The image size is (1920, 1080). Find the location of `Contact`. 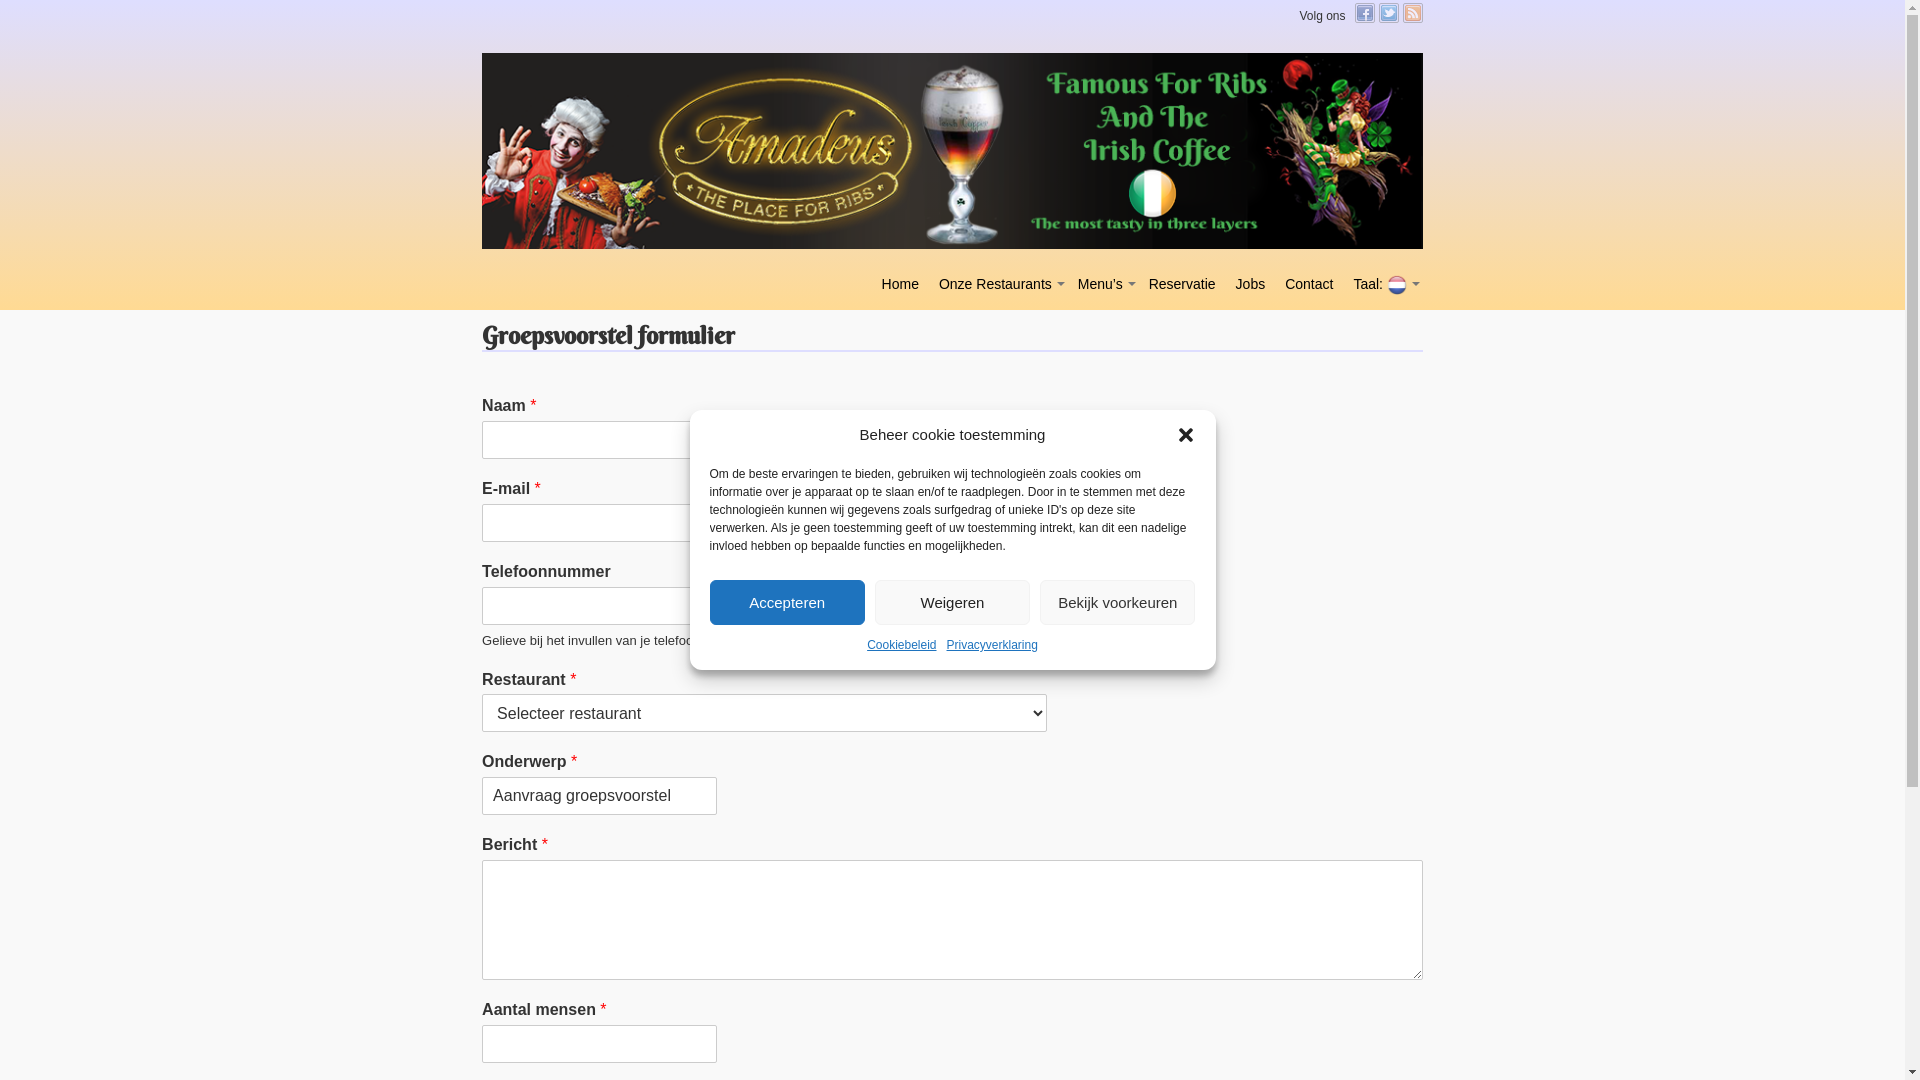

Contact is located at coordinates (1309, 284).